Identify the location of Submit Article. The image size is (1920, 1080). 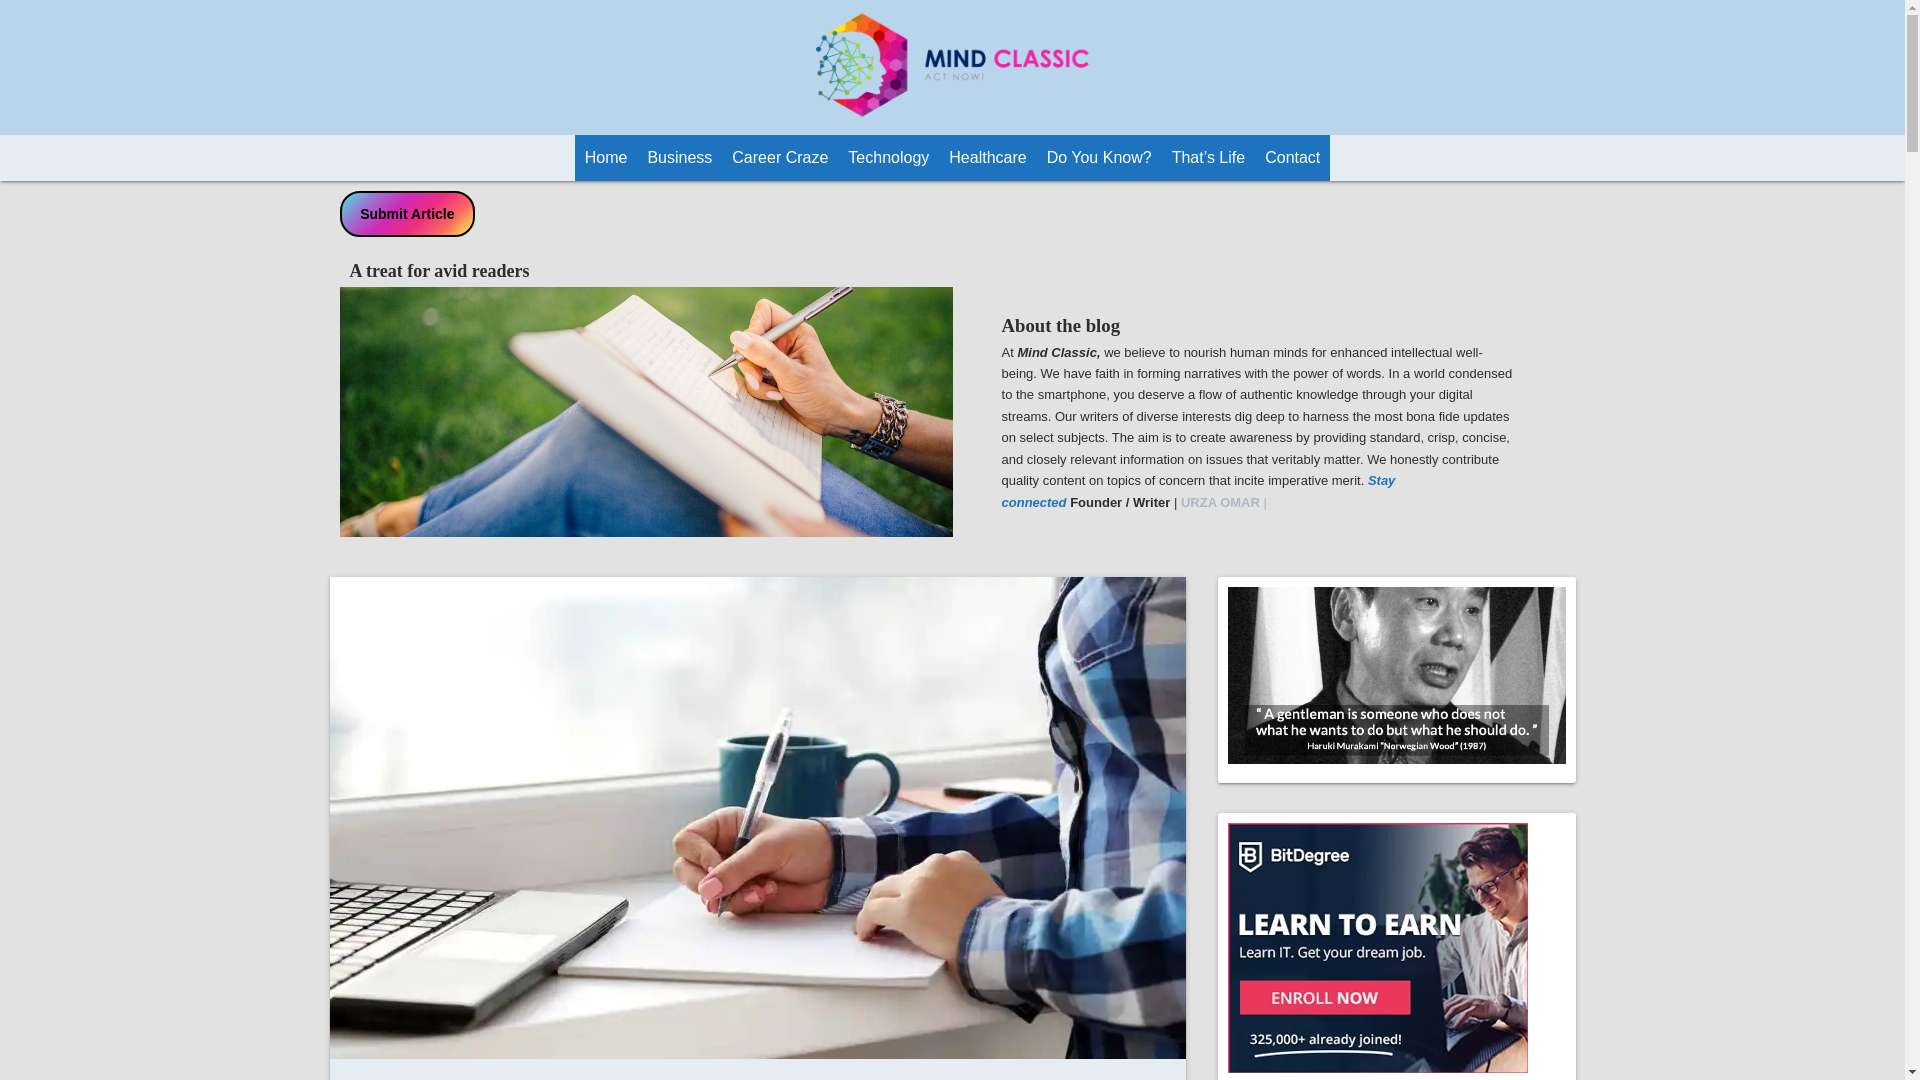
(408, 214).